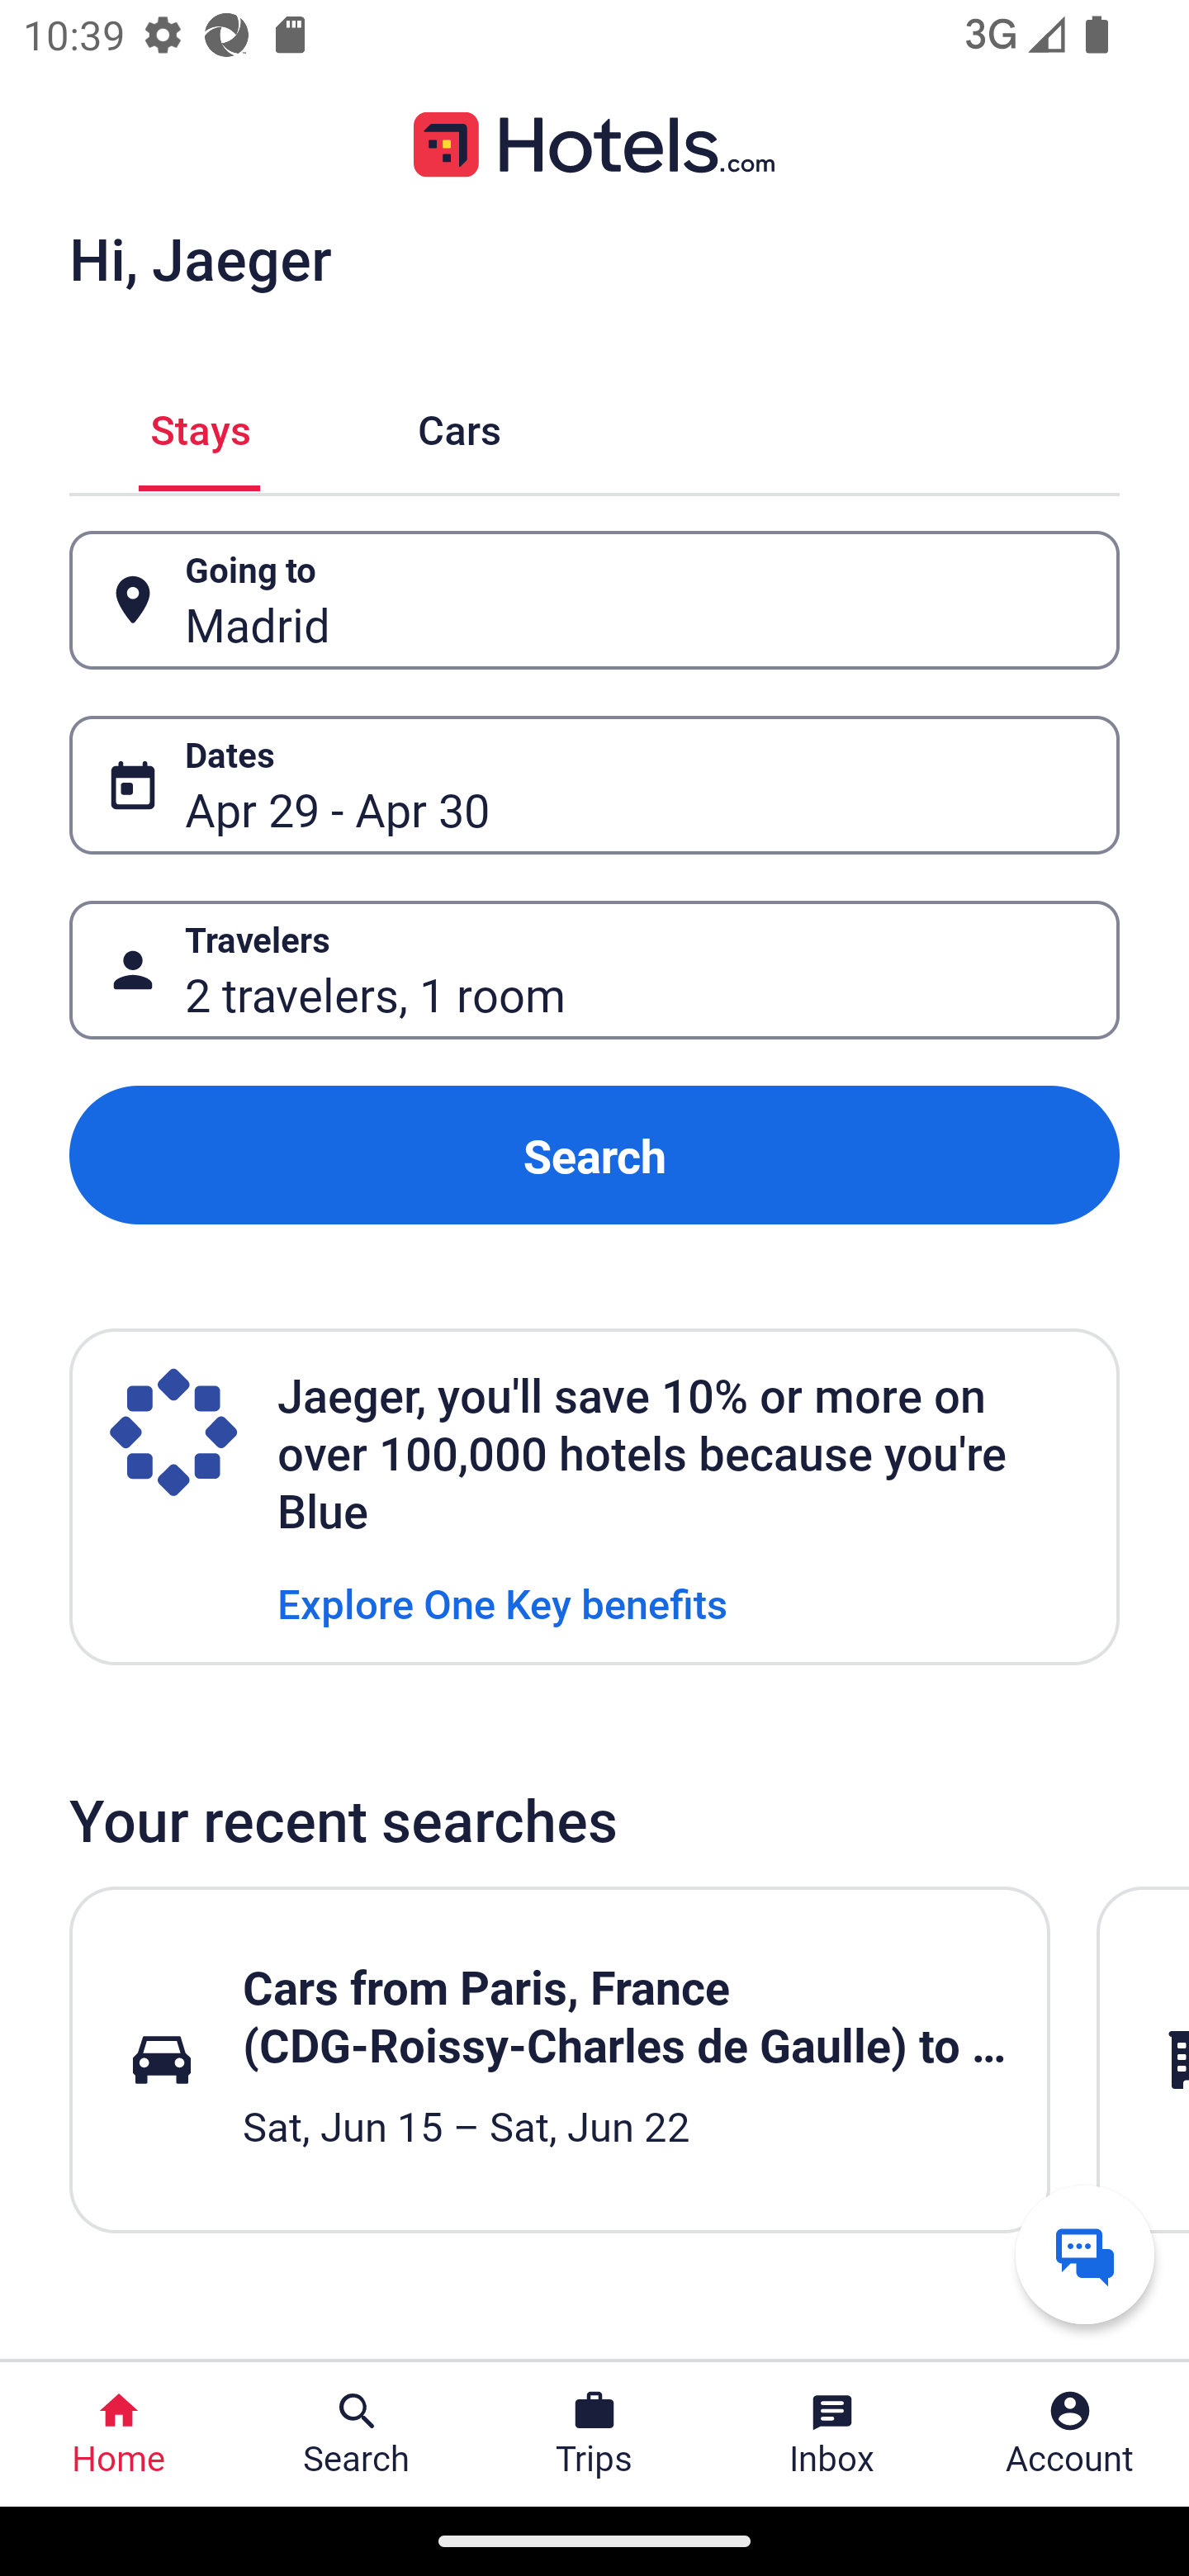 This screenshot has height=2576, width=1189. What do you see at coordinates (357, 2434) in the screenshot?
I see `Search Search Button` at bounding box center [357, 2434].